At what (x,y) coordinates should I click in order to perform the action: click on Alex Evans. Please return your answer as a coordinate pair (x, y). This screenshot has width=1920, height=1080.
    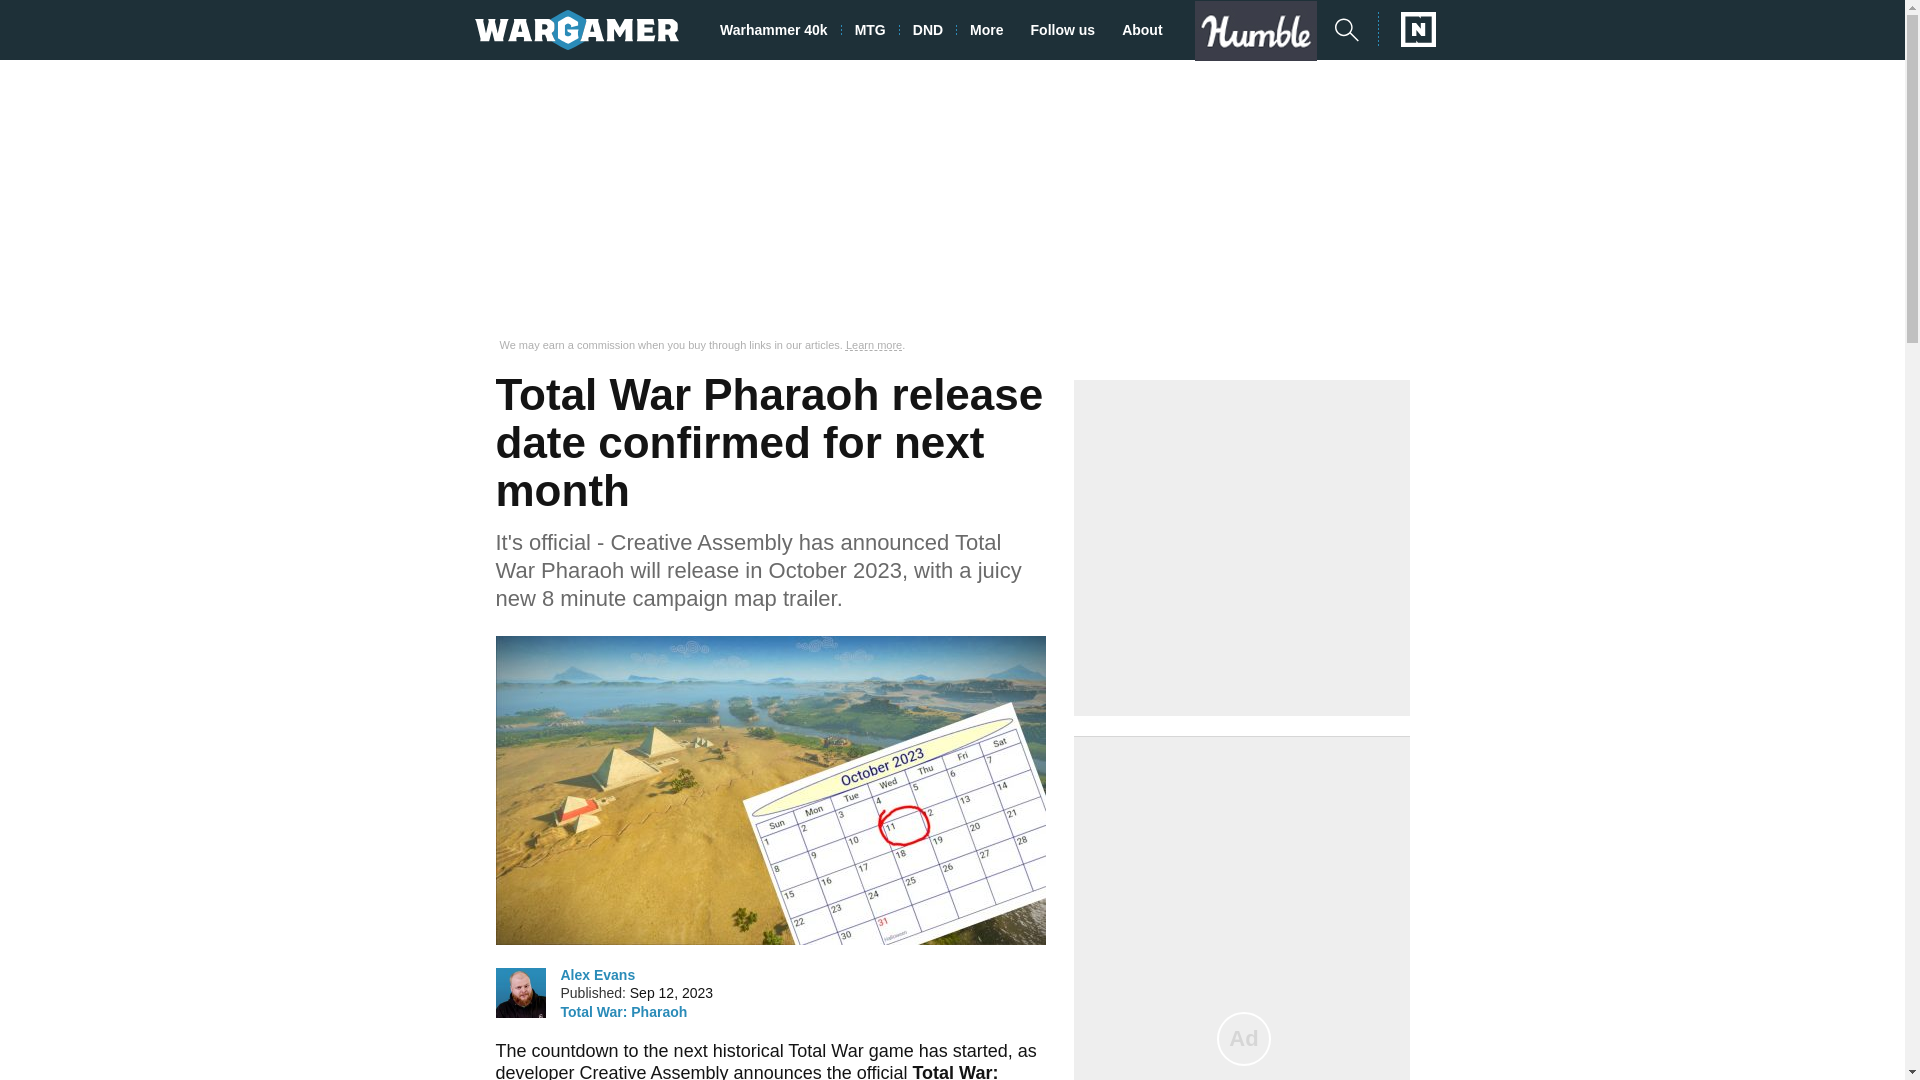
    Looking at the image, I should click on (598, 974).